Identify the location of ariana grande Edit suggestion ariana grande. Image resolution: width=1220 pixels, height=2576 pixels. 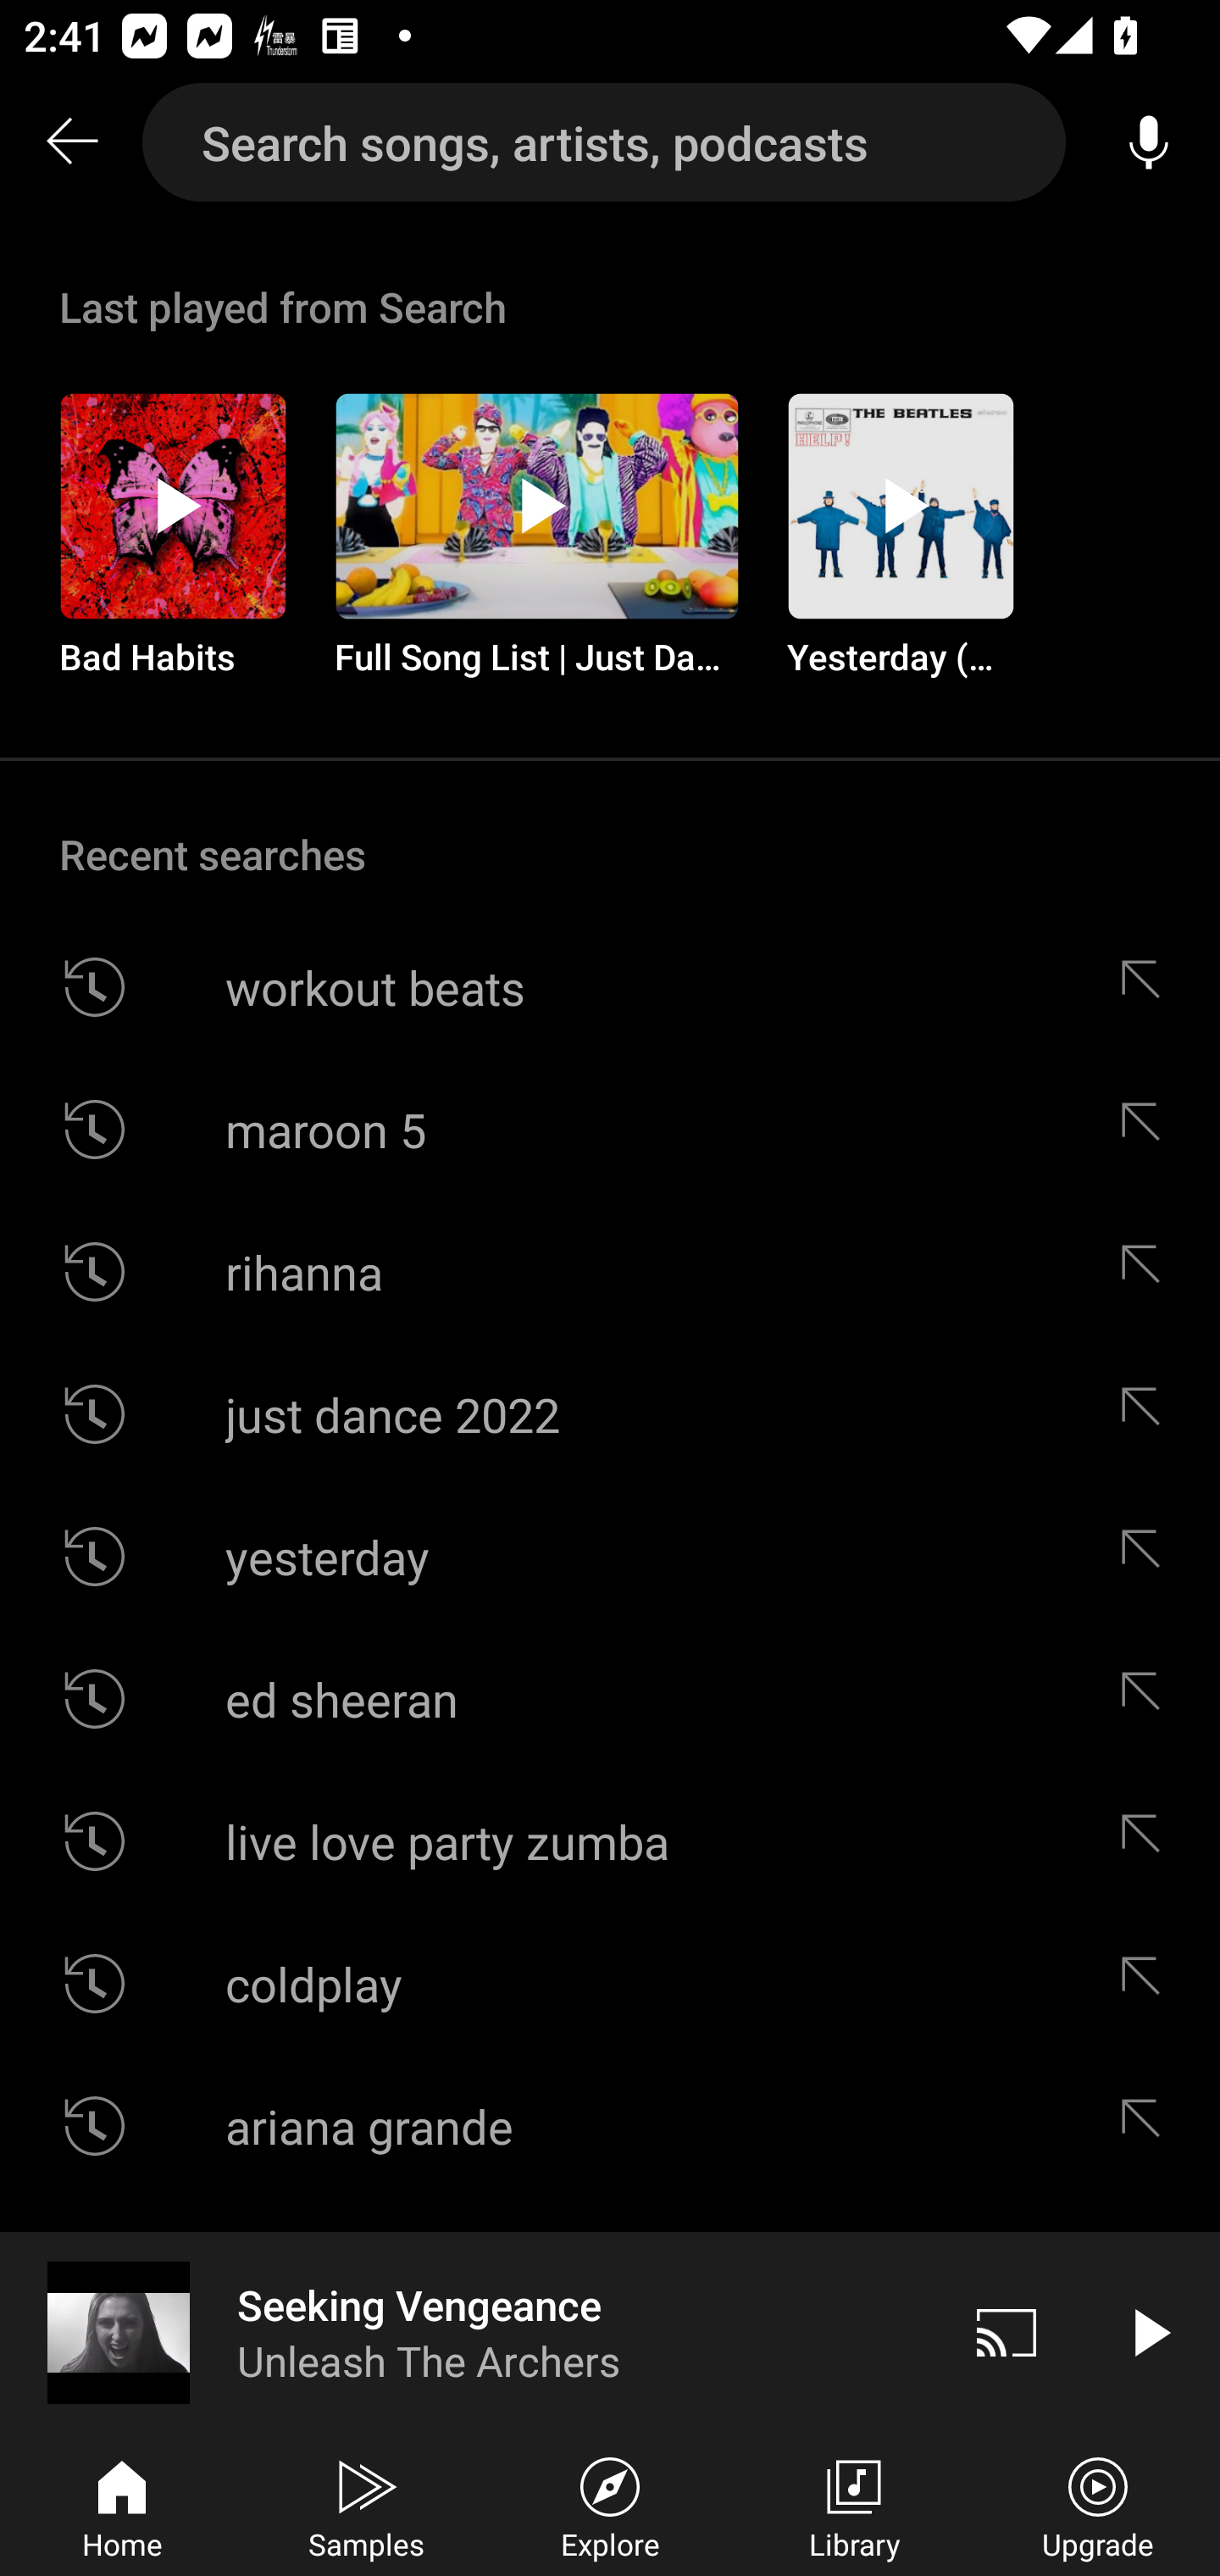
(610, 2126).